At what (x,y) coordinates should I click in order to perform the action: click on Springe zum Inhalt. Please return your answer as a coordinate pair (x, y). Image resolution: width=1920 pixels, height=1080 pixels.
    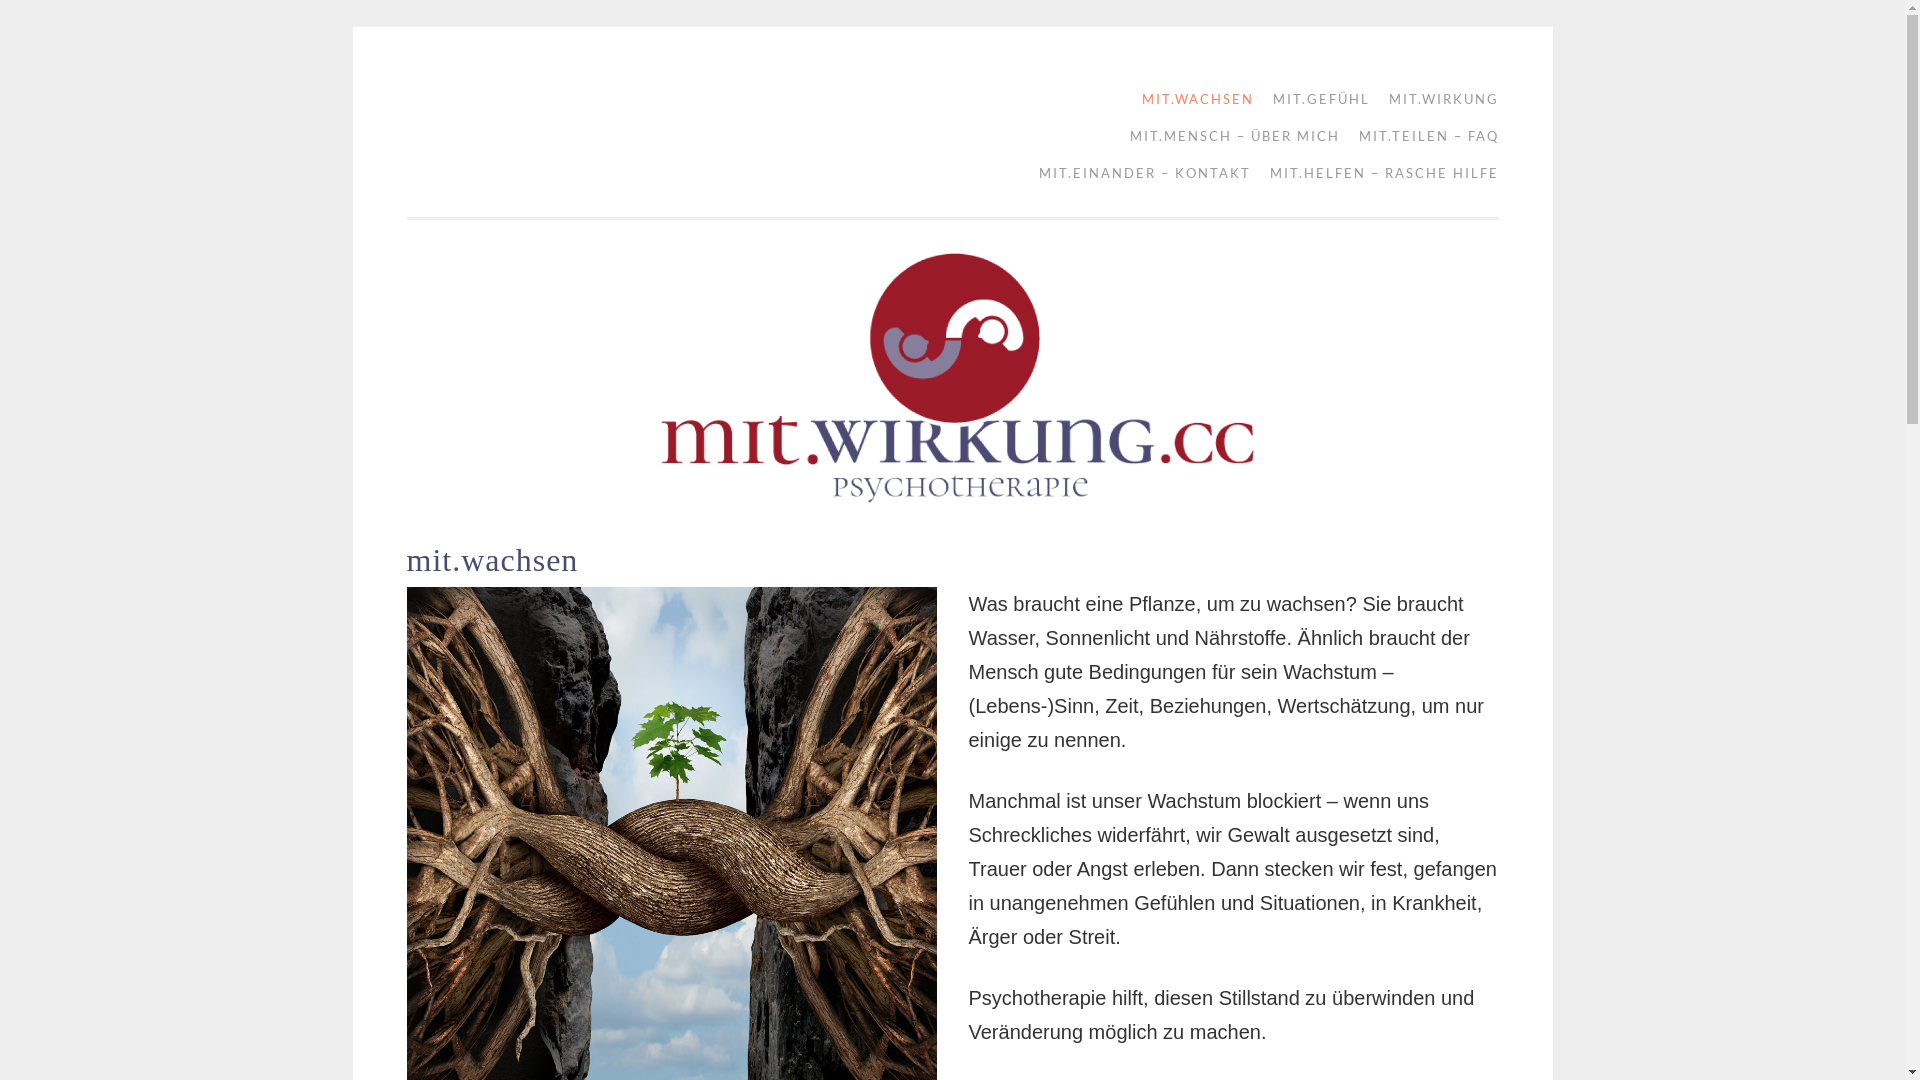
    Looking at the image, I should click on (472, 94).